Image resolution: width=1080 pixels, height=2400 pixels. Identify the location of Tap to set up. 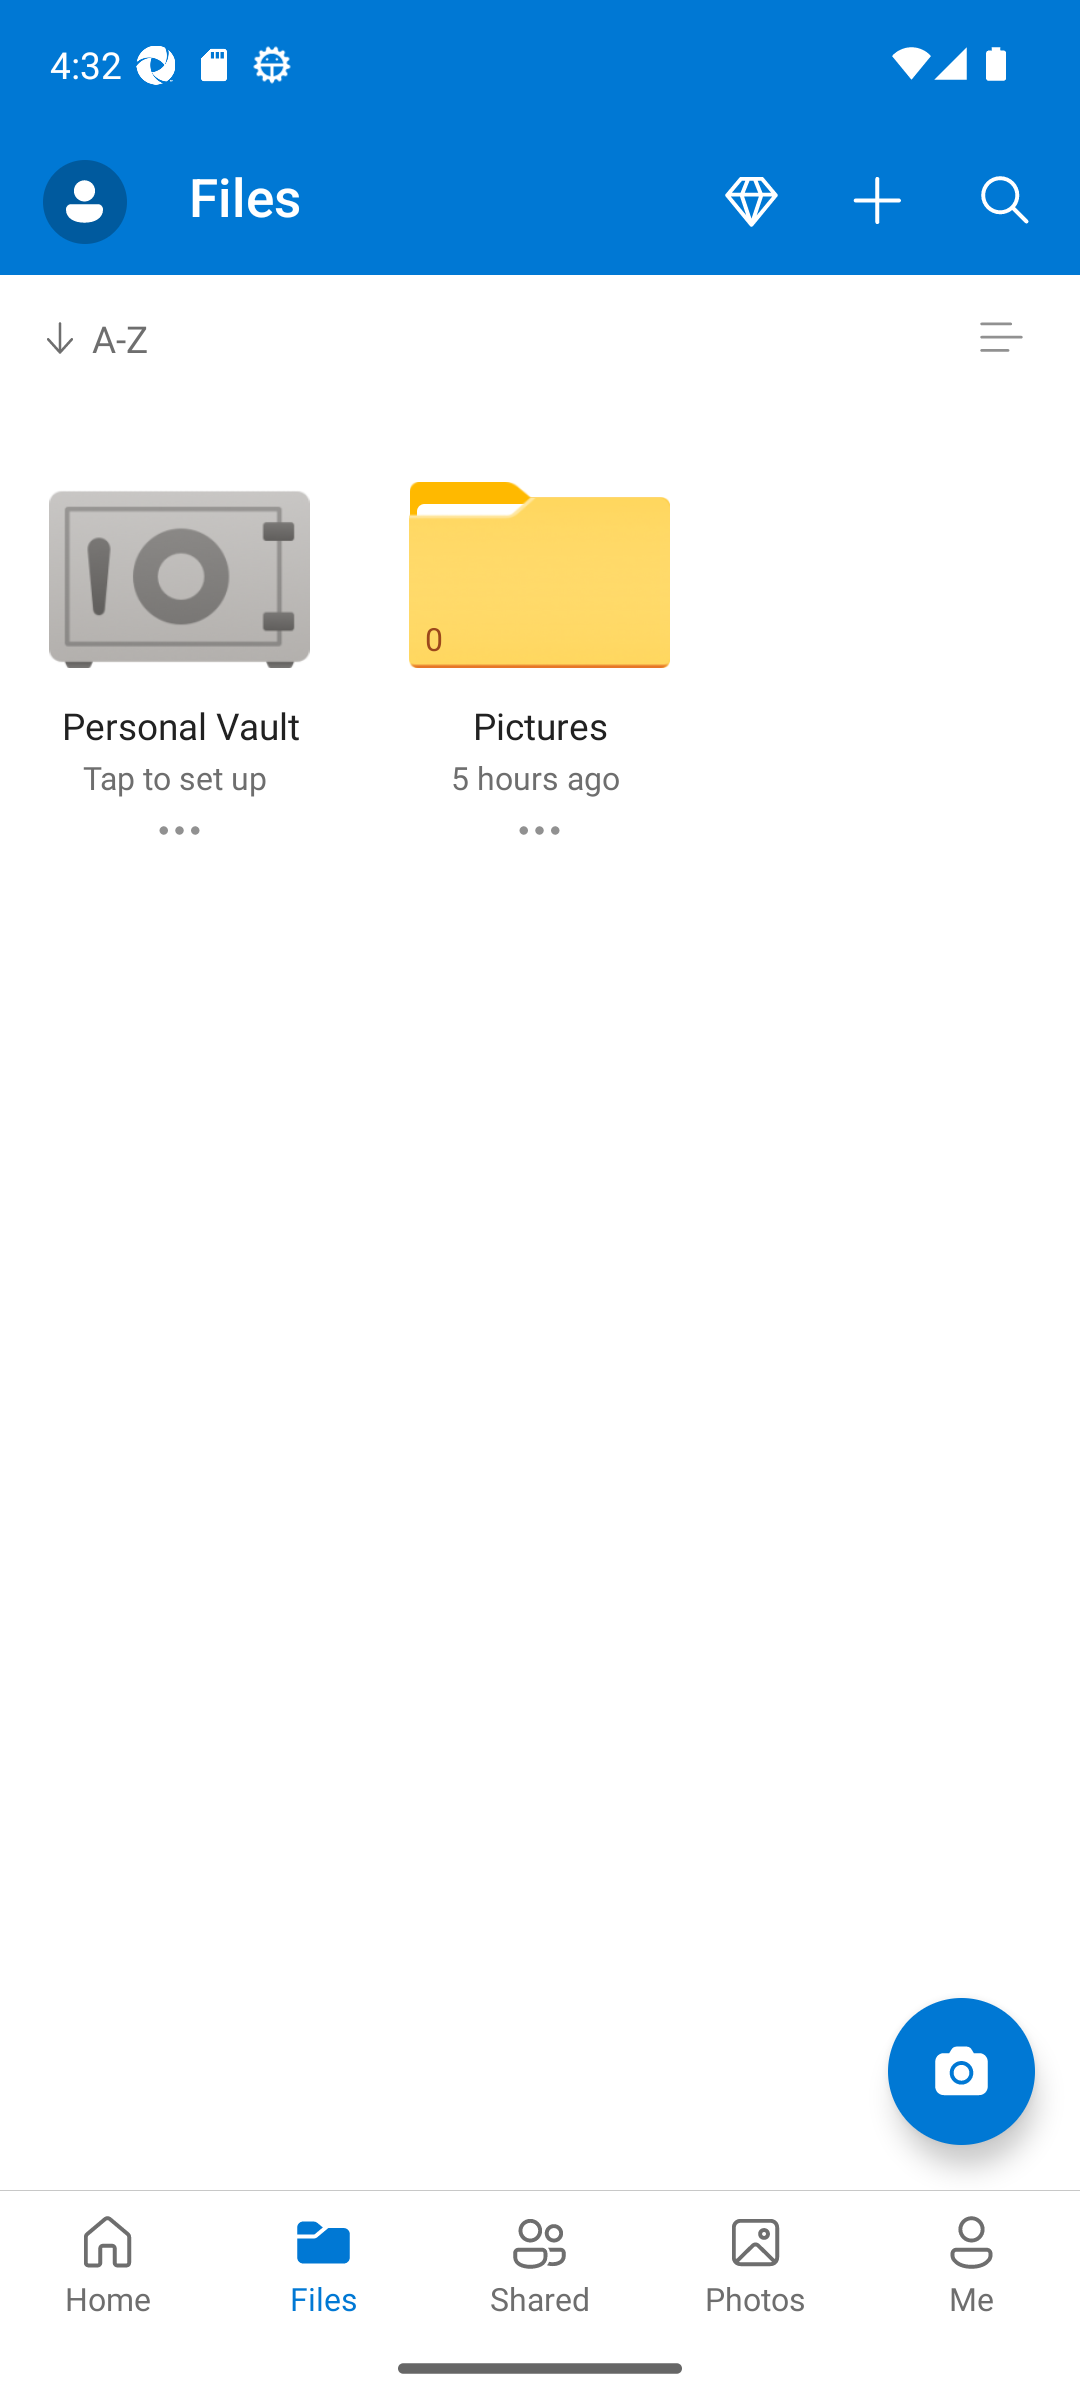
(174, 778).